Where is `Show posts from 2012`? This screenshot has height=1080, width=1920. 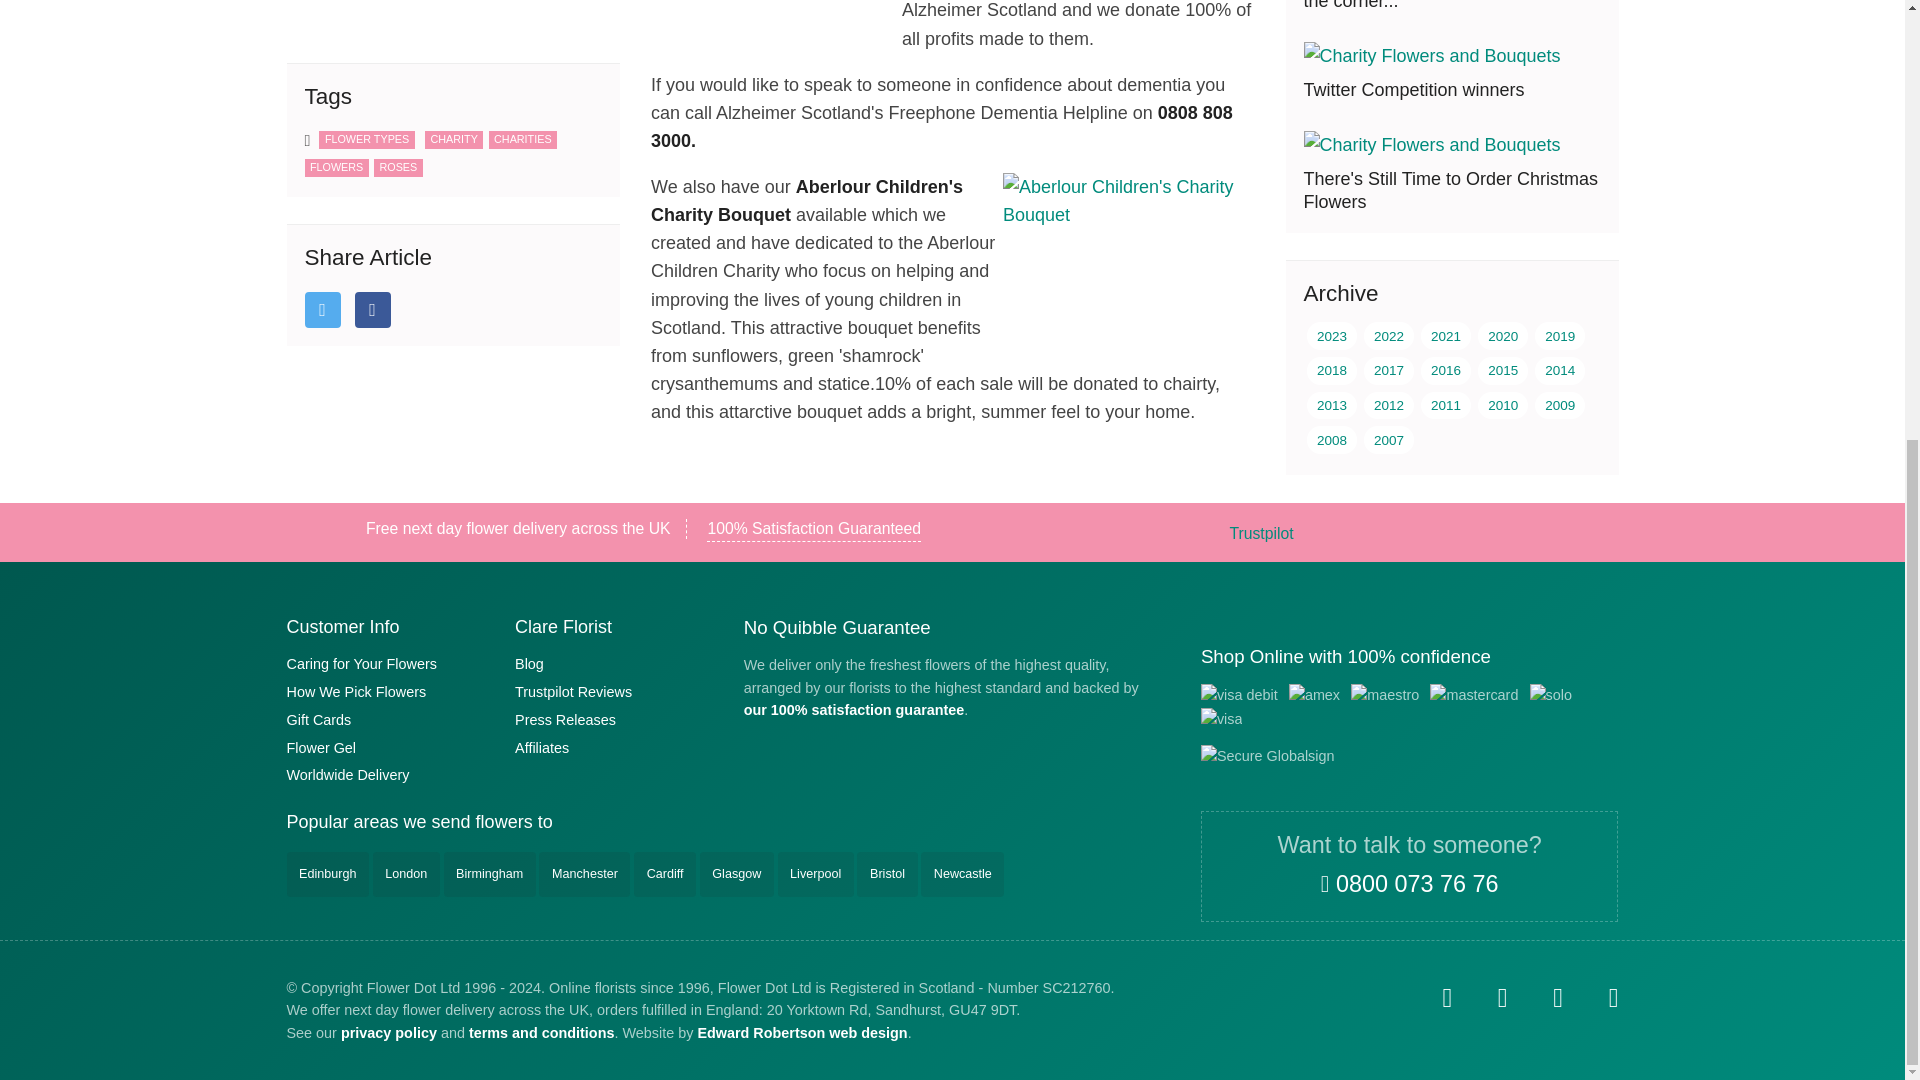
Show posts from 2012 is located at coordinates (1388, 4).